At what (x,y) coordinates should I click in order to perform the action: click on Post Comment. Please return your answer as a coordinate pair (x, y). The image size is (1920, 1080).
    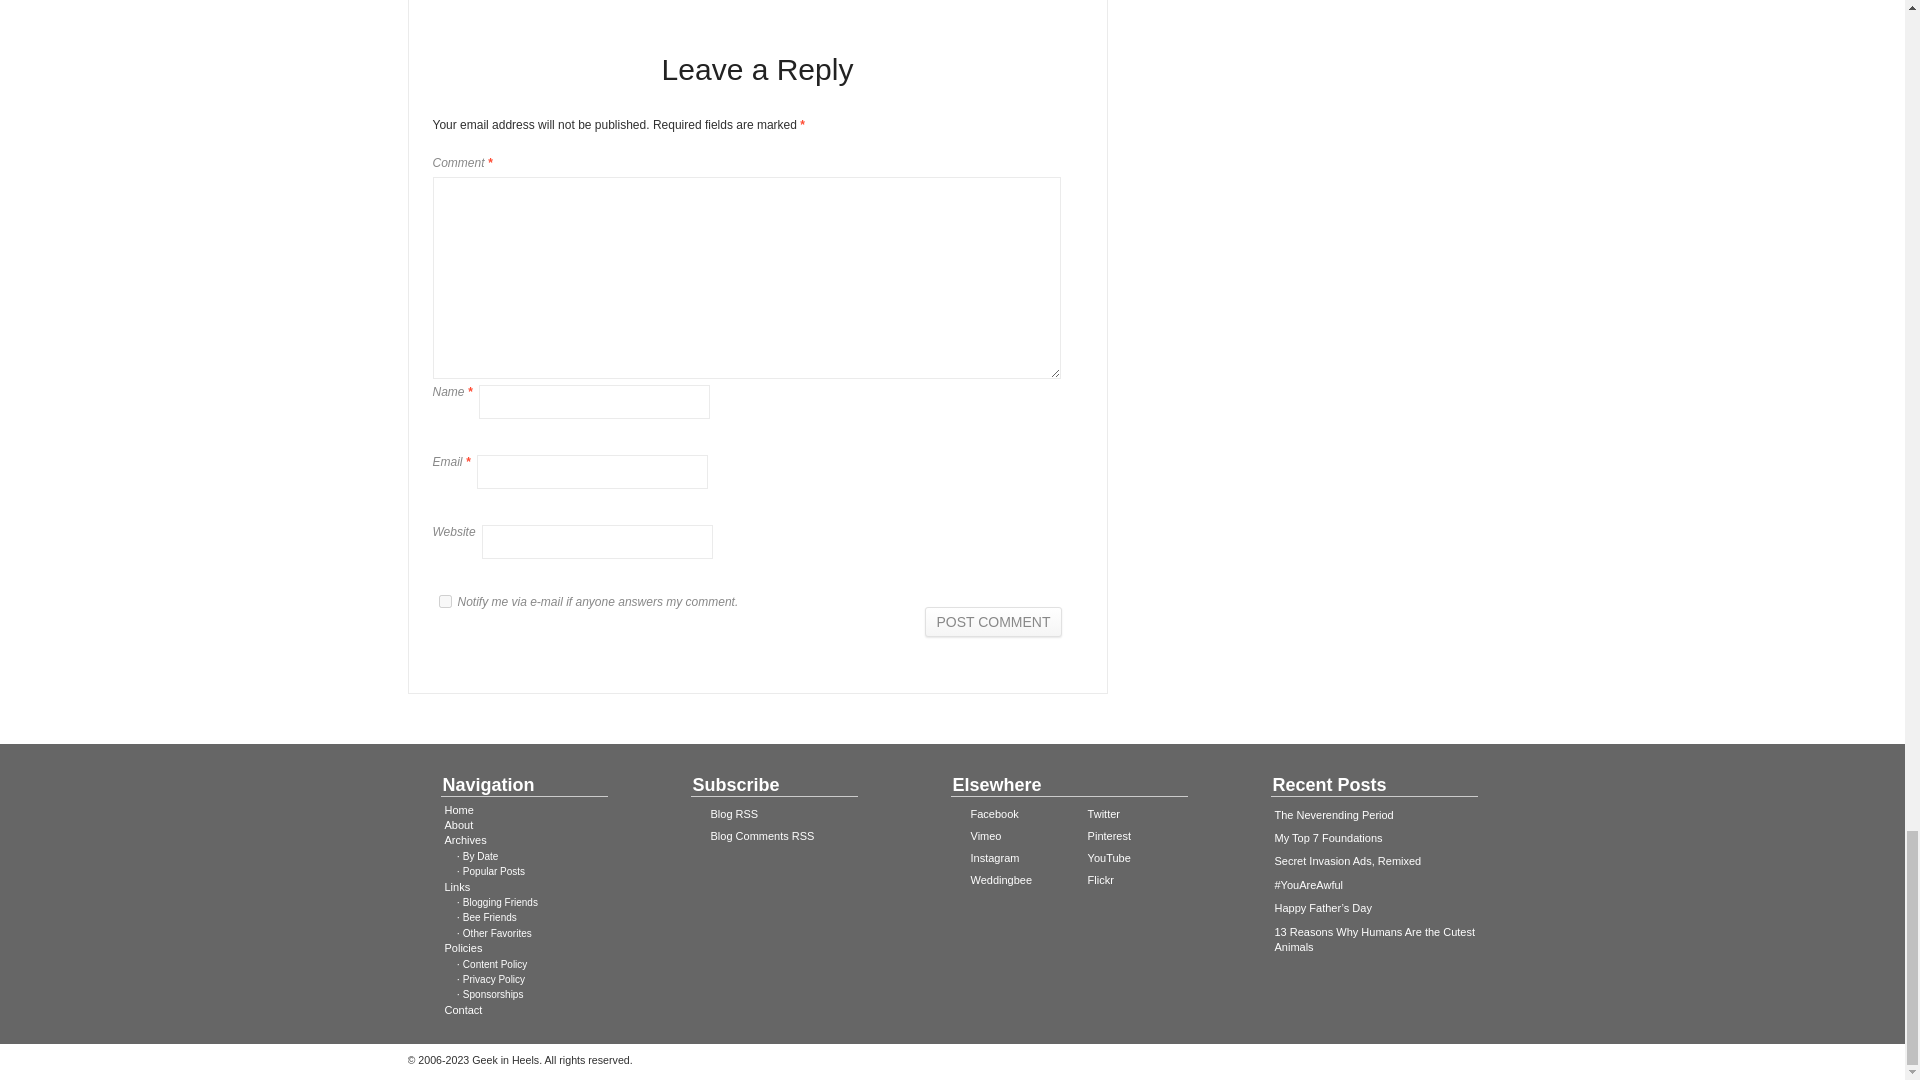
    Looking at the image, I should click on (993, 622).